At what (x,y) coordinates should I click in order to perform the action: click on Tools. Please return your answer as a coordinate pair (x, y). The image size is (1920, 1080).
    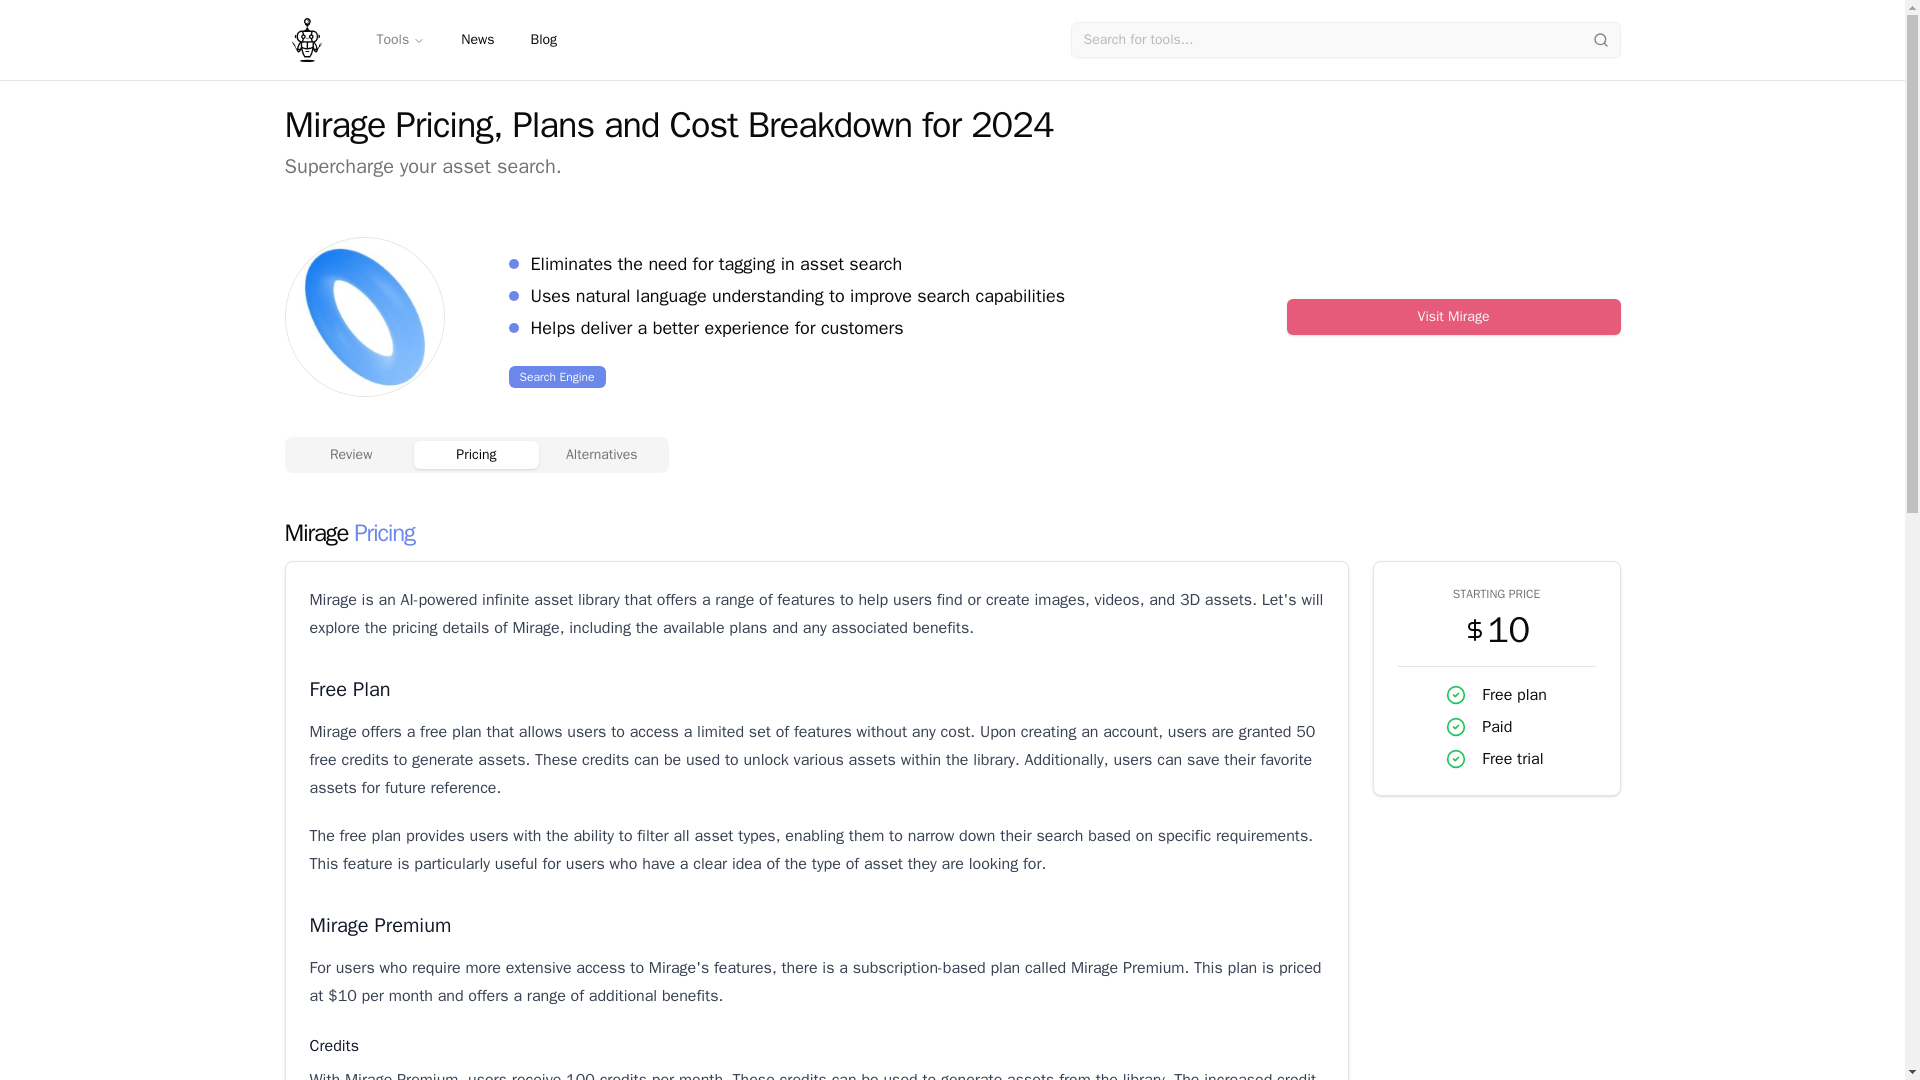
    Looking at the image, I should click on (400, 40).